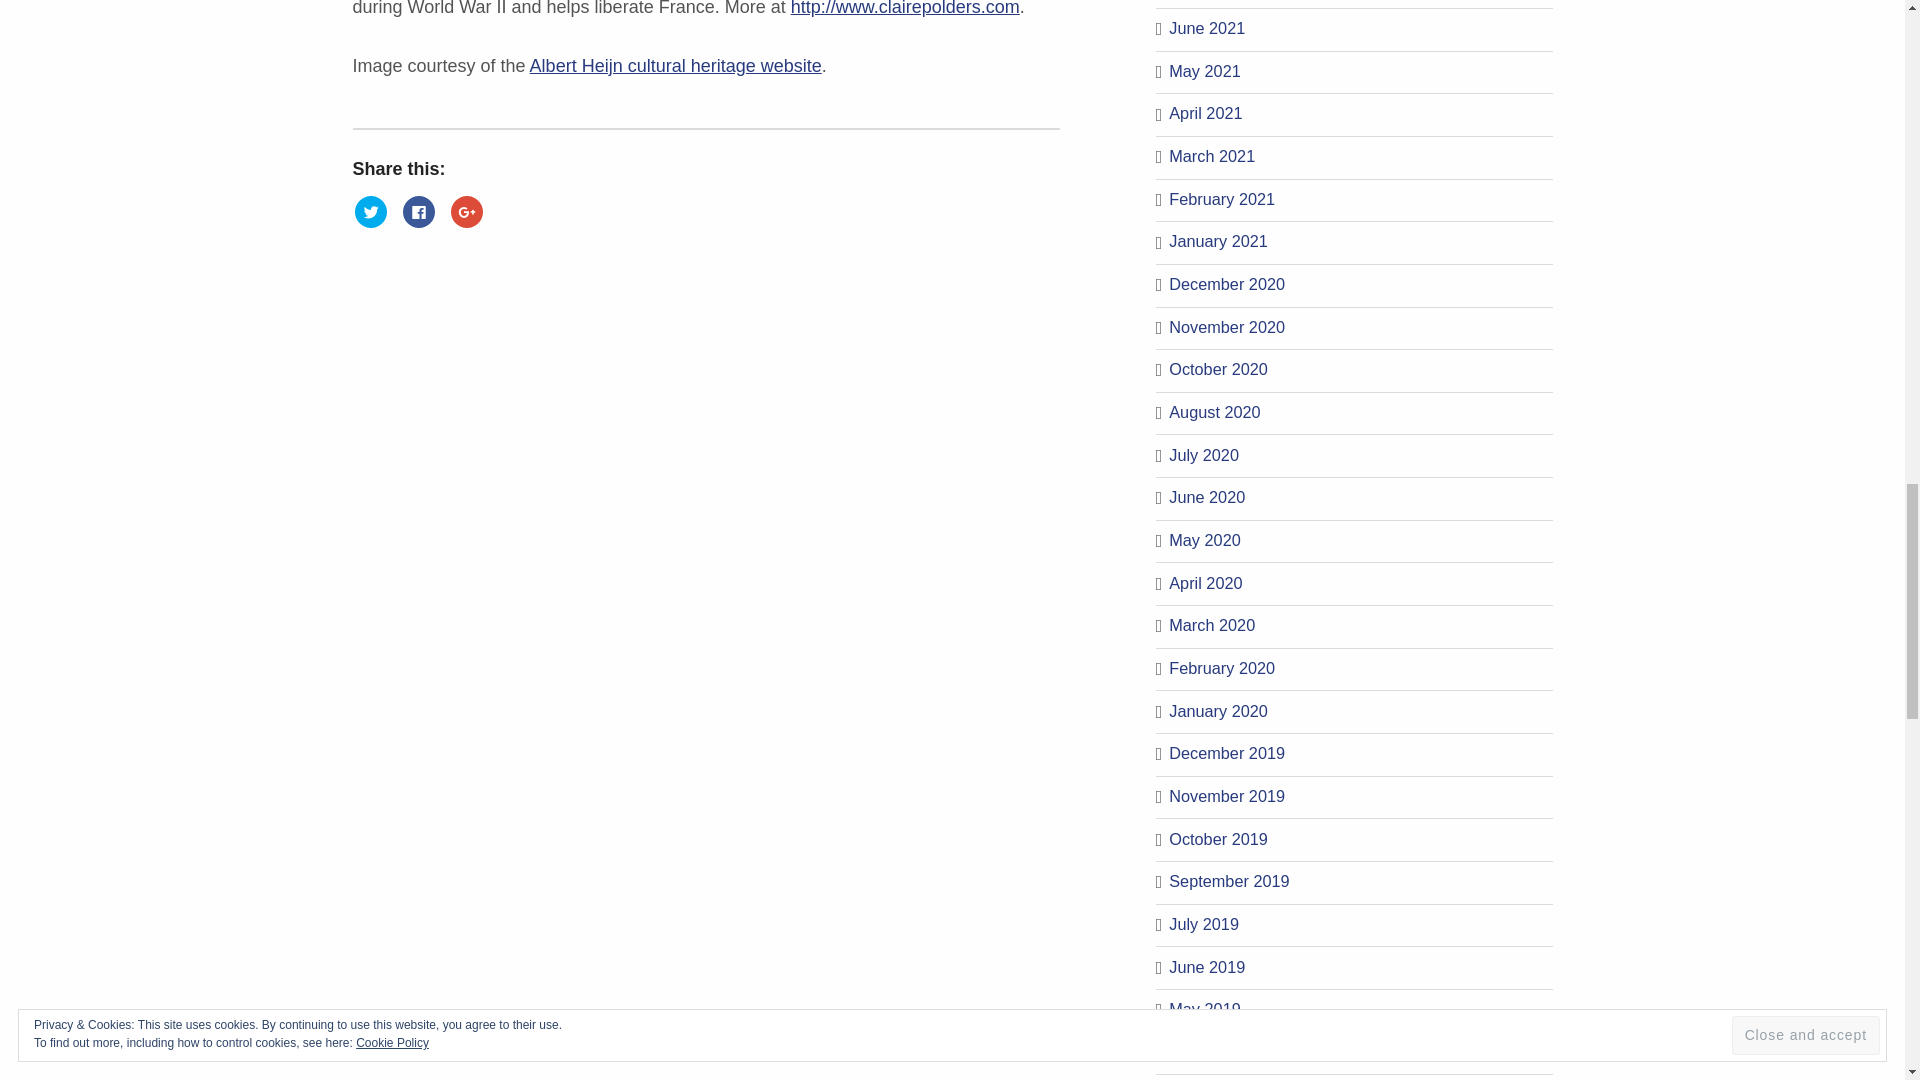 This screenshot has width=1920, height=1080. What do you see at coordinates (675, 66) in the screenshot?
I see `Albert Heijn cultural heritage website` at bounding box center [675, 66].